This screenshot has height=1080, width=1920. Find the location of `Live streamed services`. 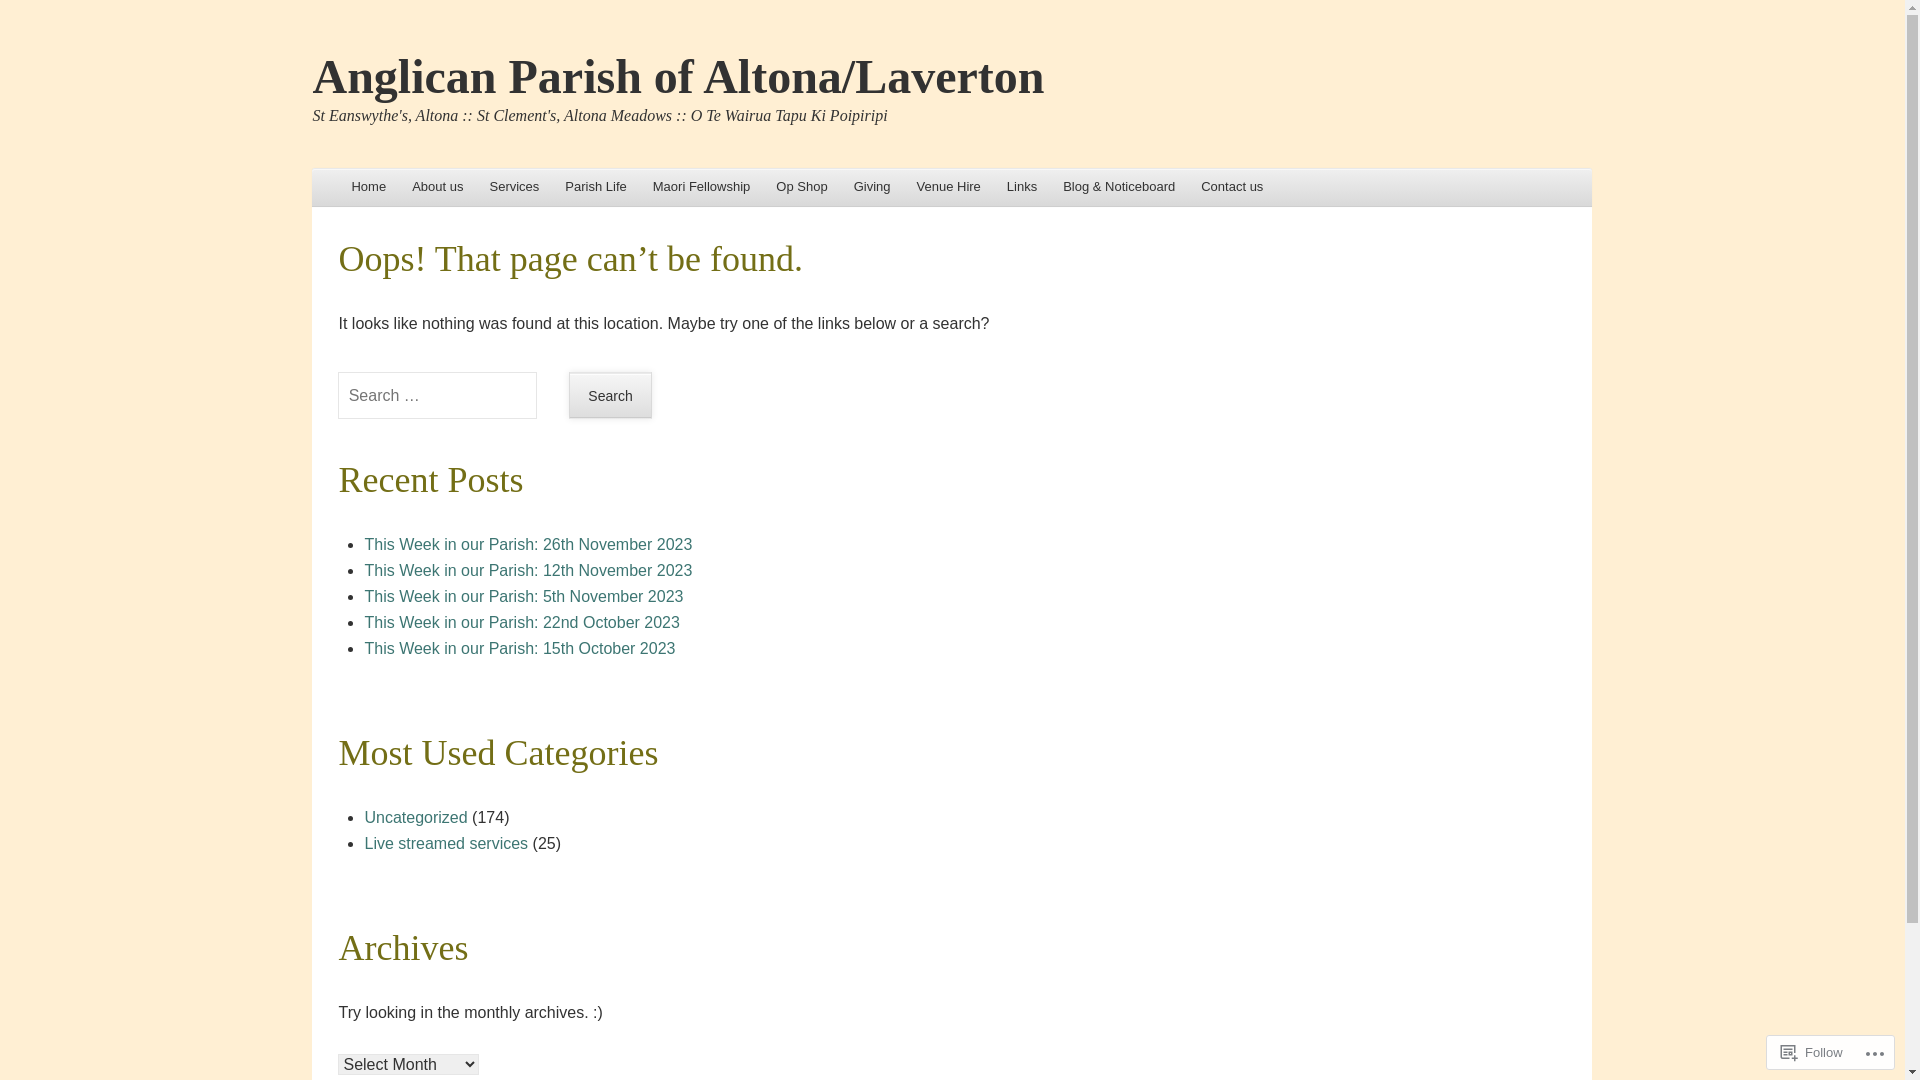

Live streamed services is located at coordinates (446, 844).